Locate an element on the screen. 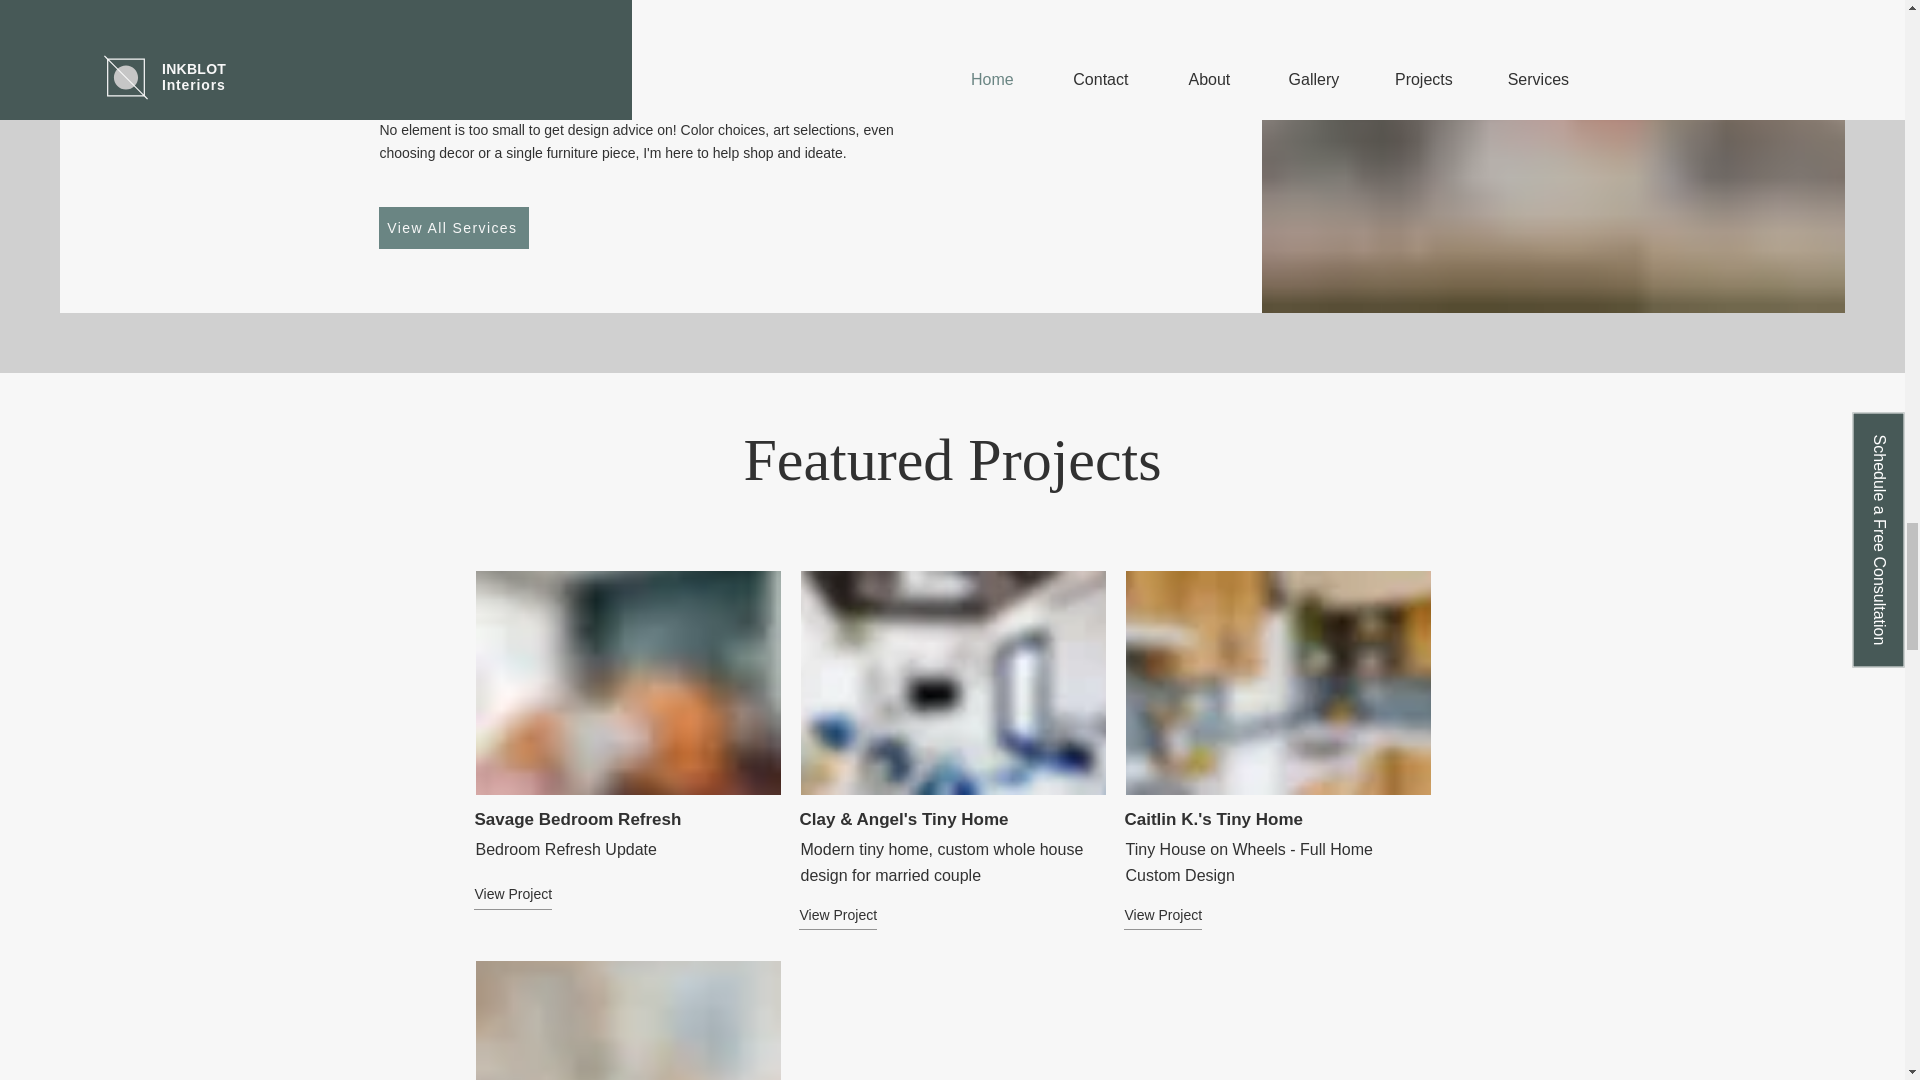  View All Services is located at coordinates (454, 228).